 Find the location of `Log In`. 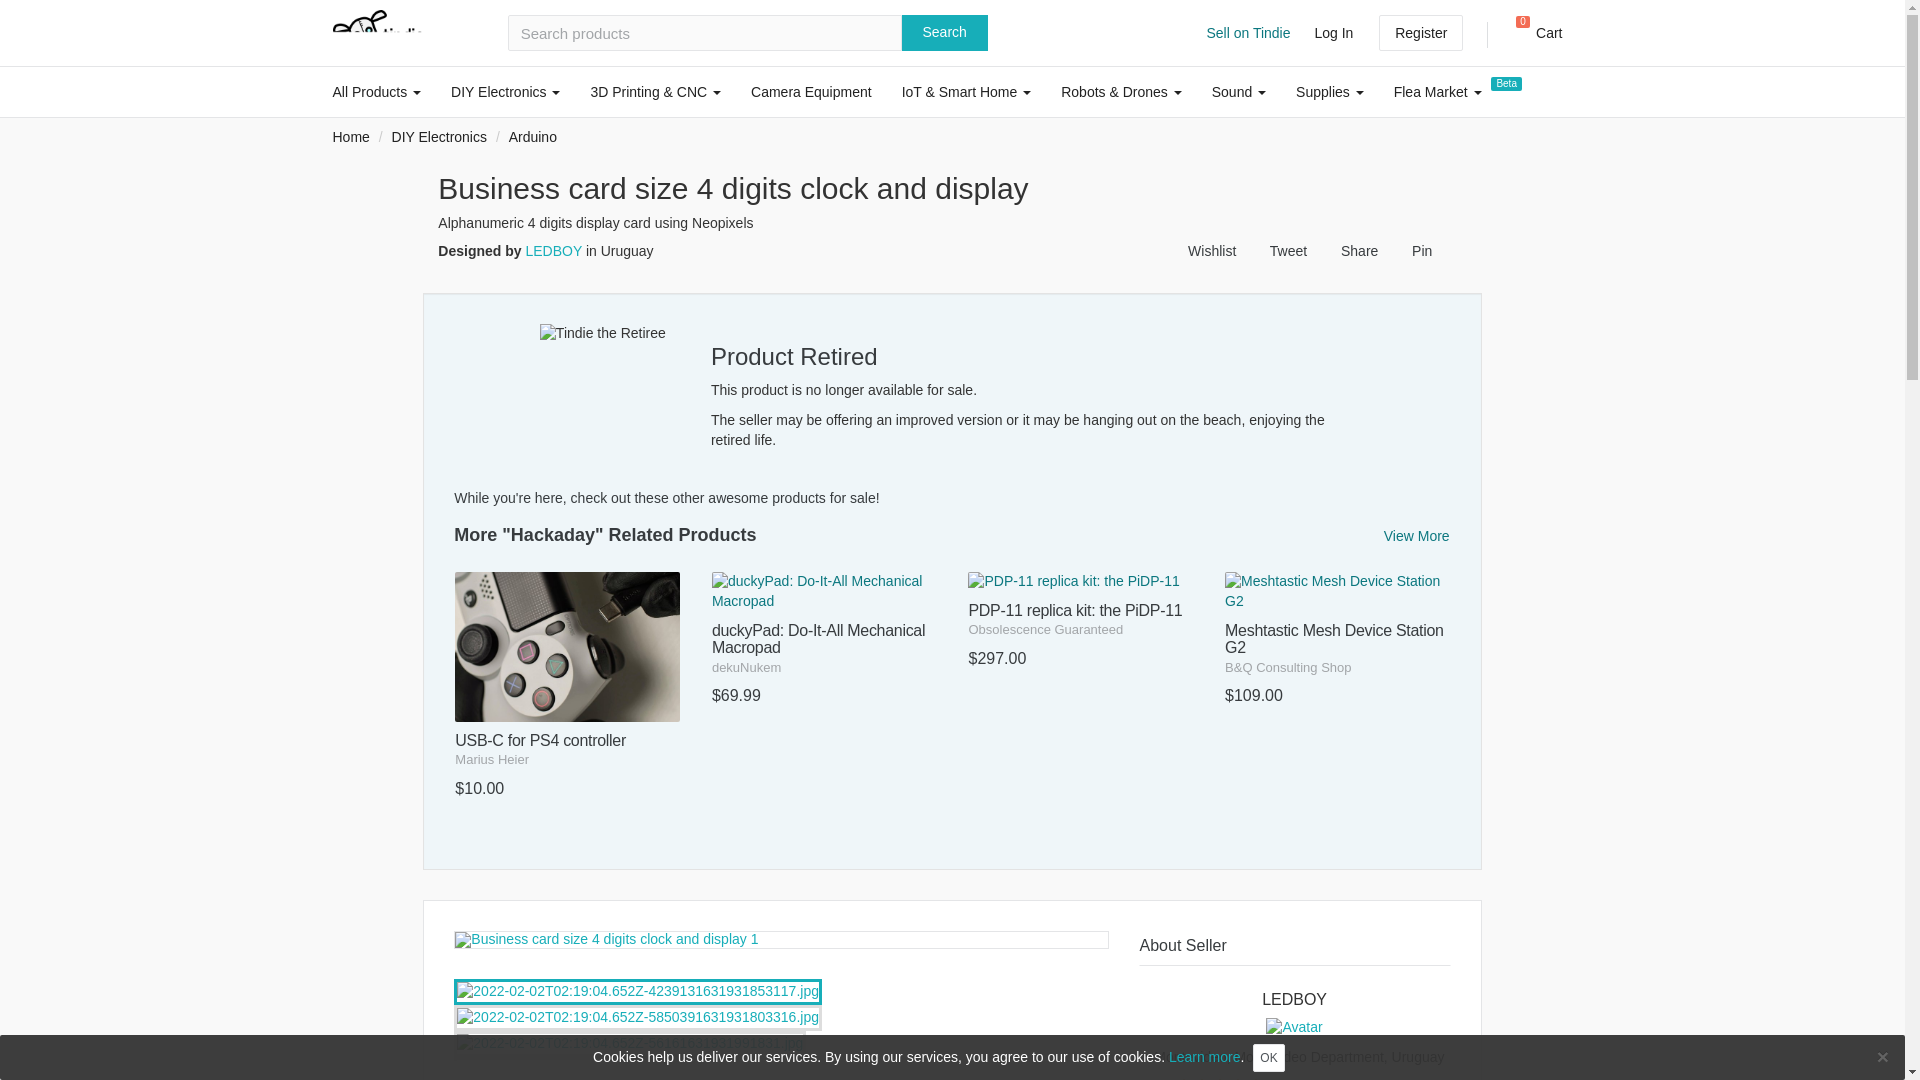

Log In is located at coordinates (1338, 652).